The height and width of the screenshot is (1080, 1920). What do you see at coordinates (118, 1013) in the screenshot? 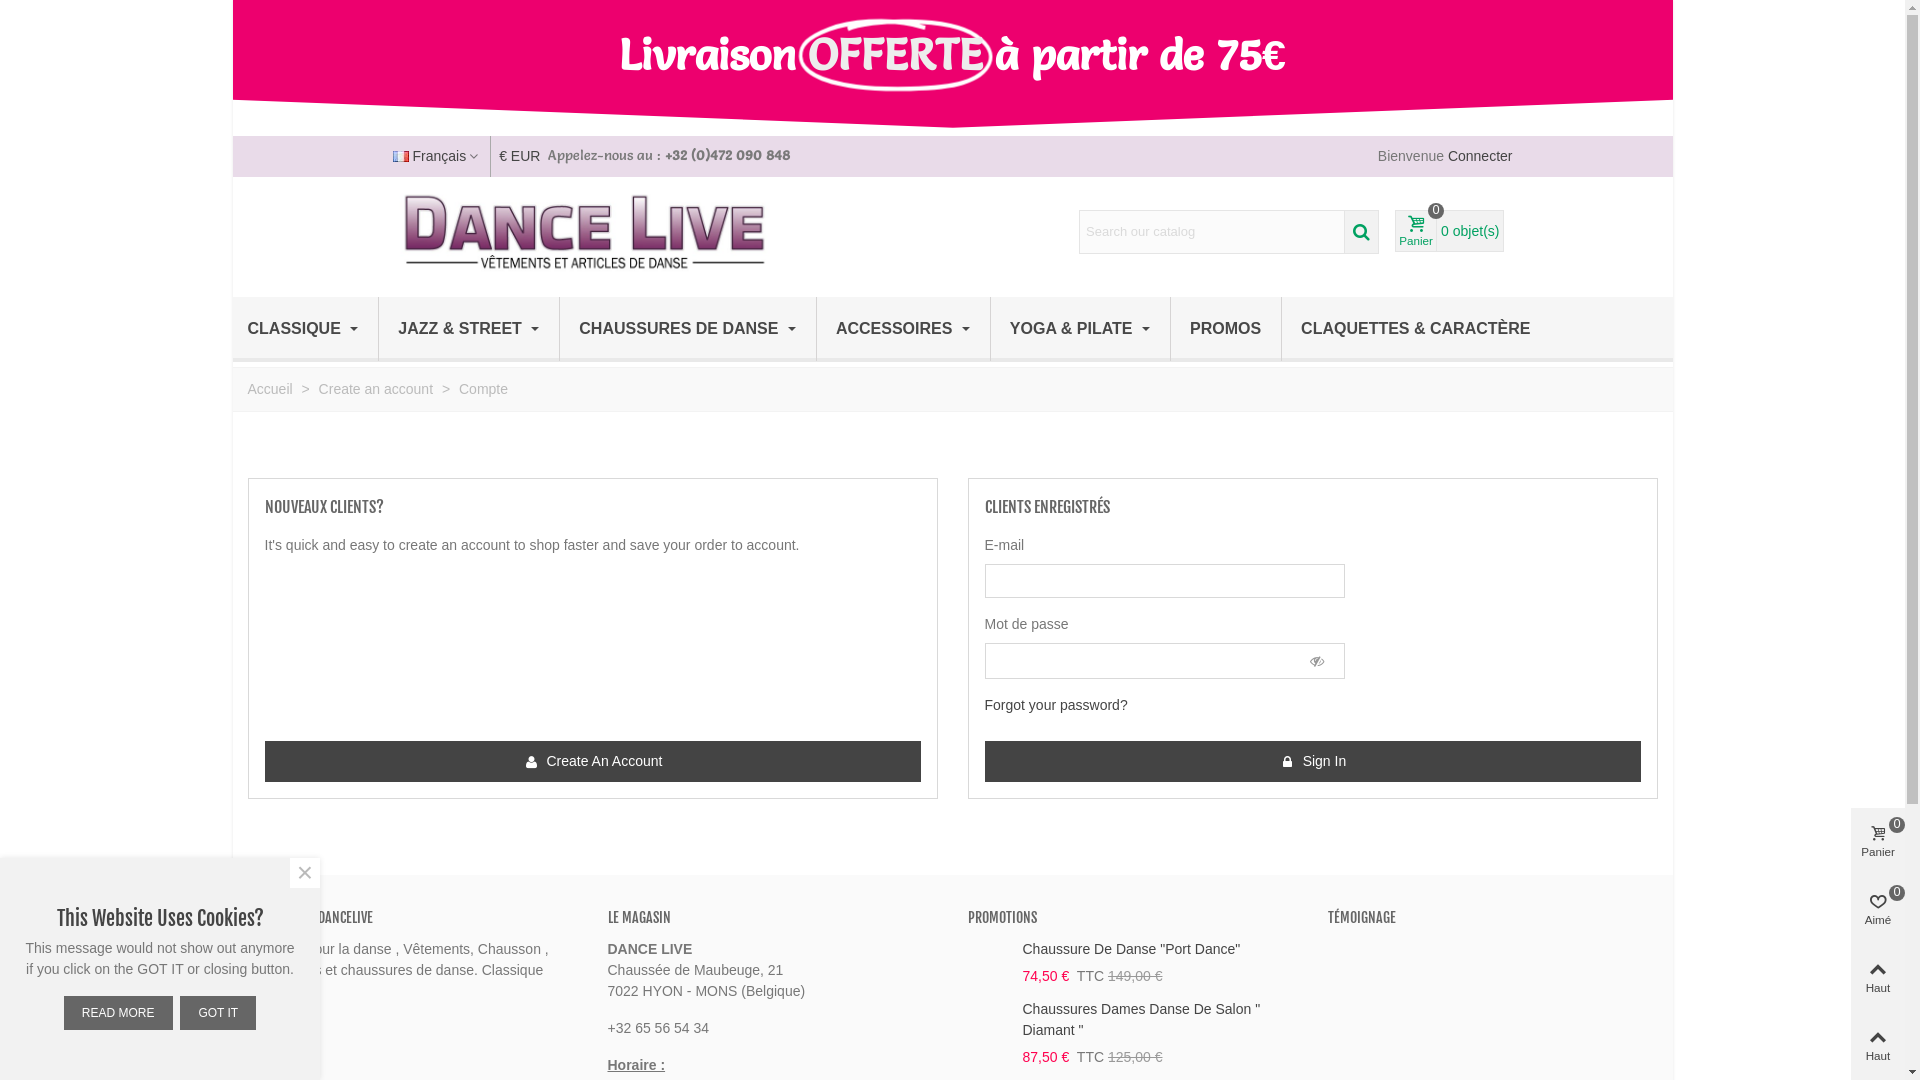
I see `READ MORE` at bounding box center [118, 1013].